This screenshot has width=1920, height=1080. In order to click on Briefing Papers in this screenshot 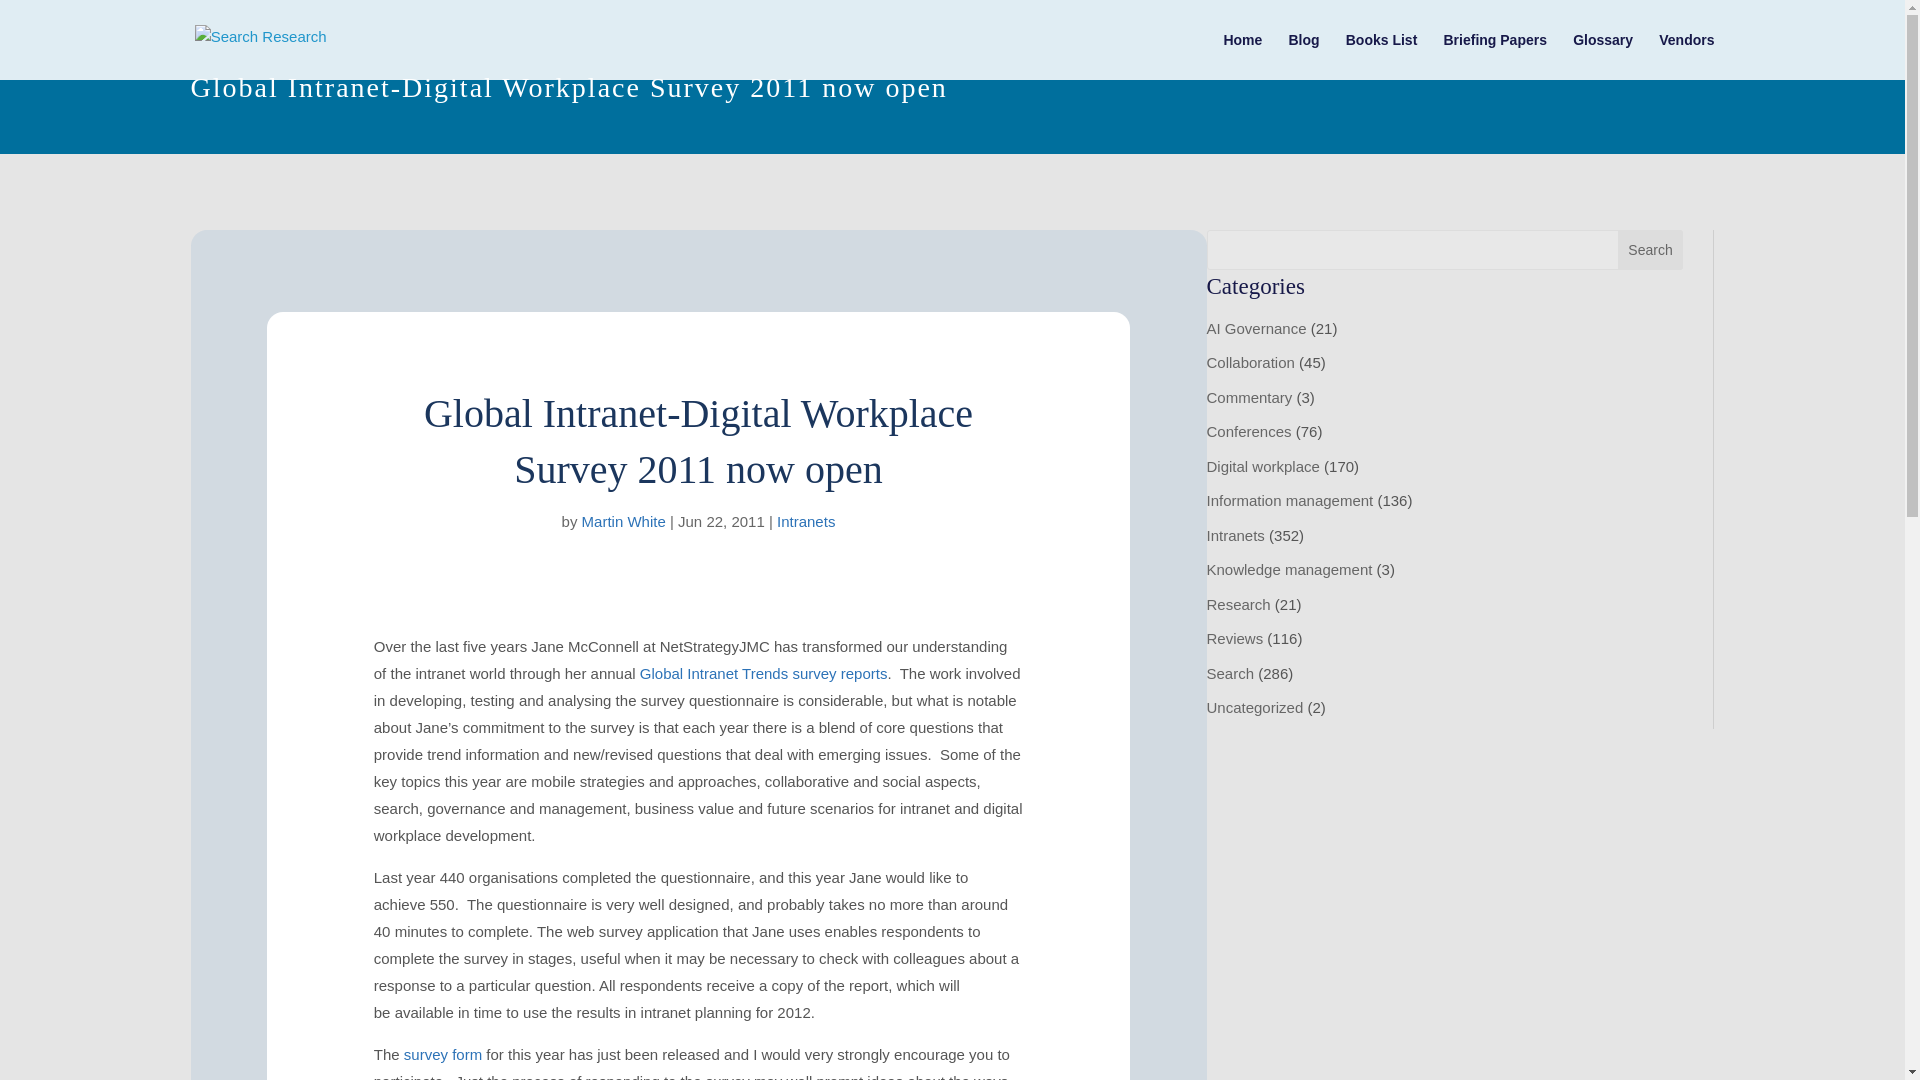, I will do `click(1494, 56)`.